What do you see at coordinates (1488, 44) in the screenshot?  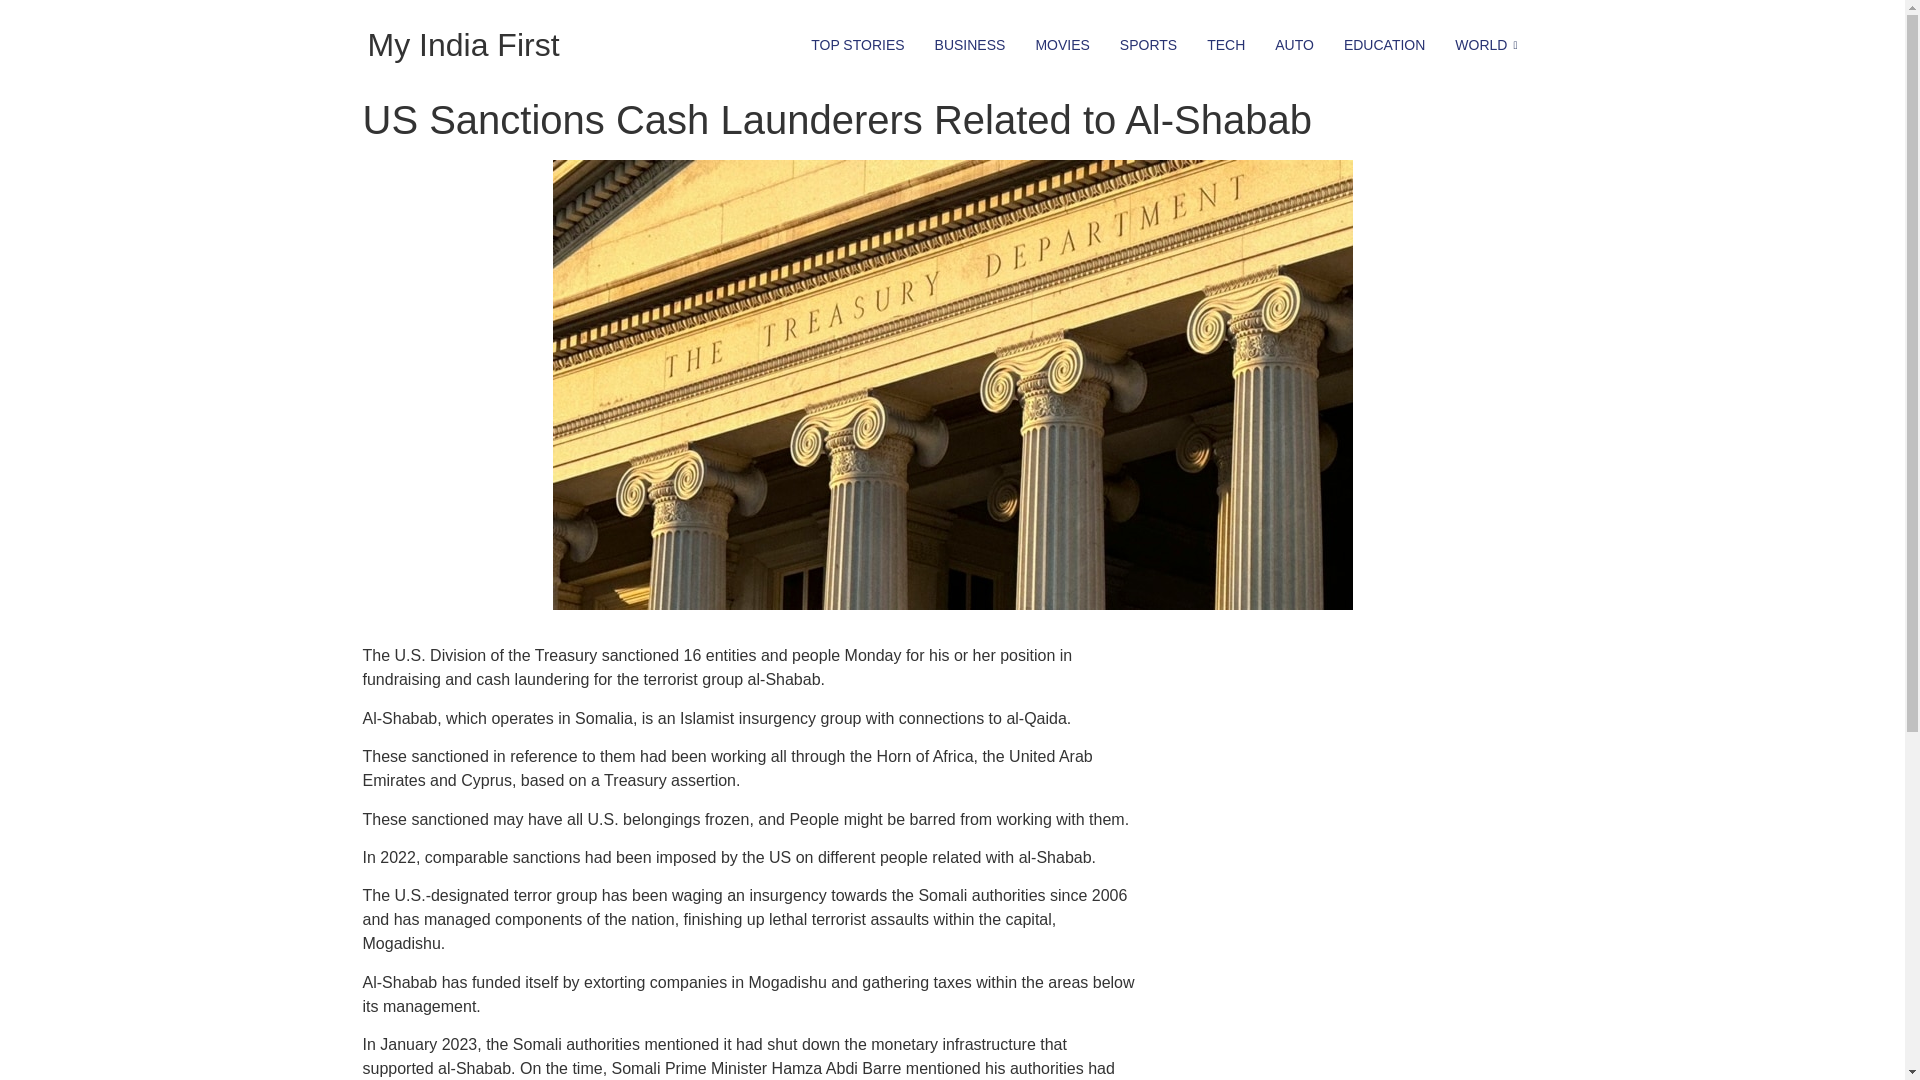 I see `WORLD` at bounding box center [1488, 44].